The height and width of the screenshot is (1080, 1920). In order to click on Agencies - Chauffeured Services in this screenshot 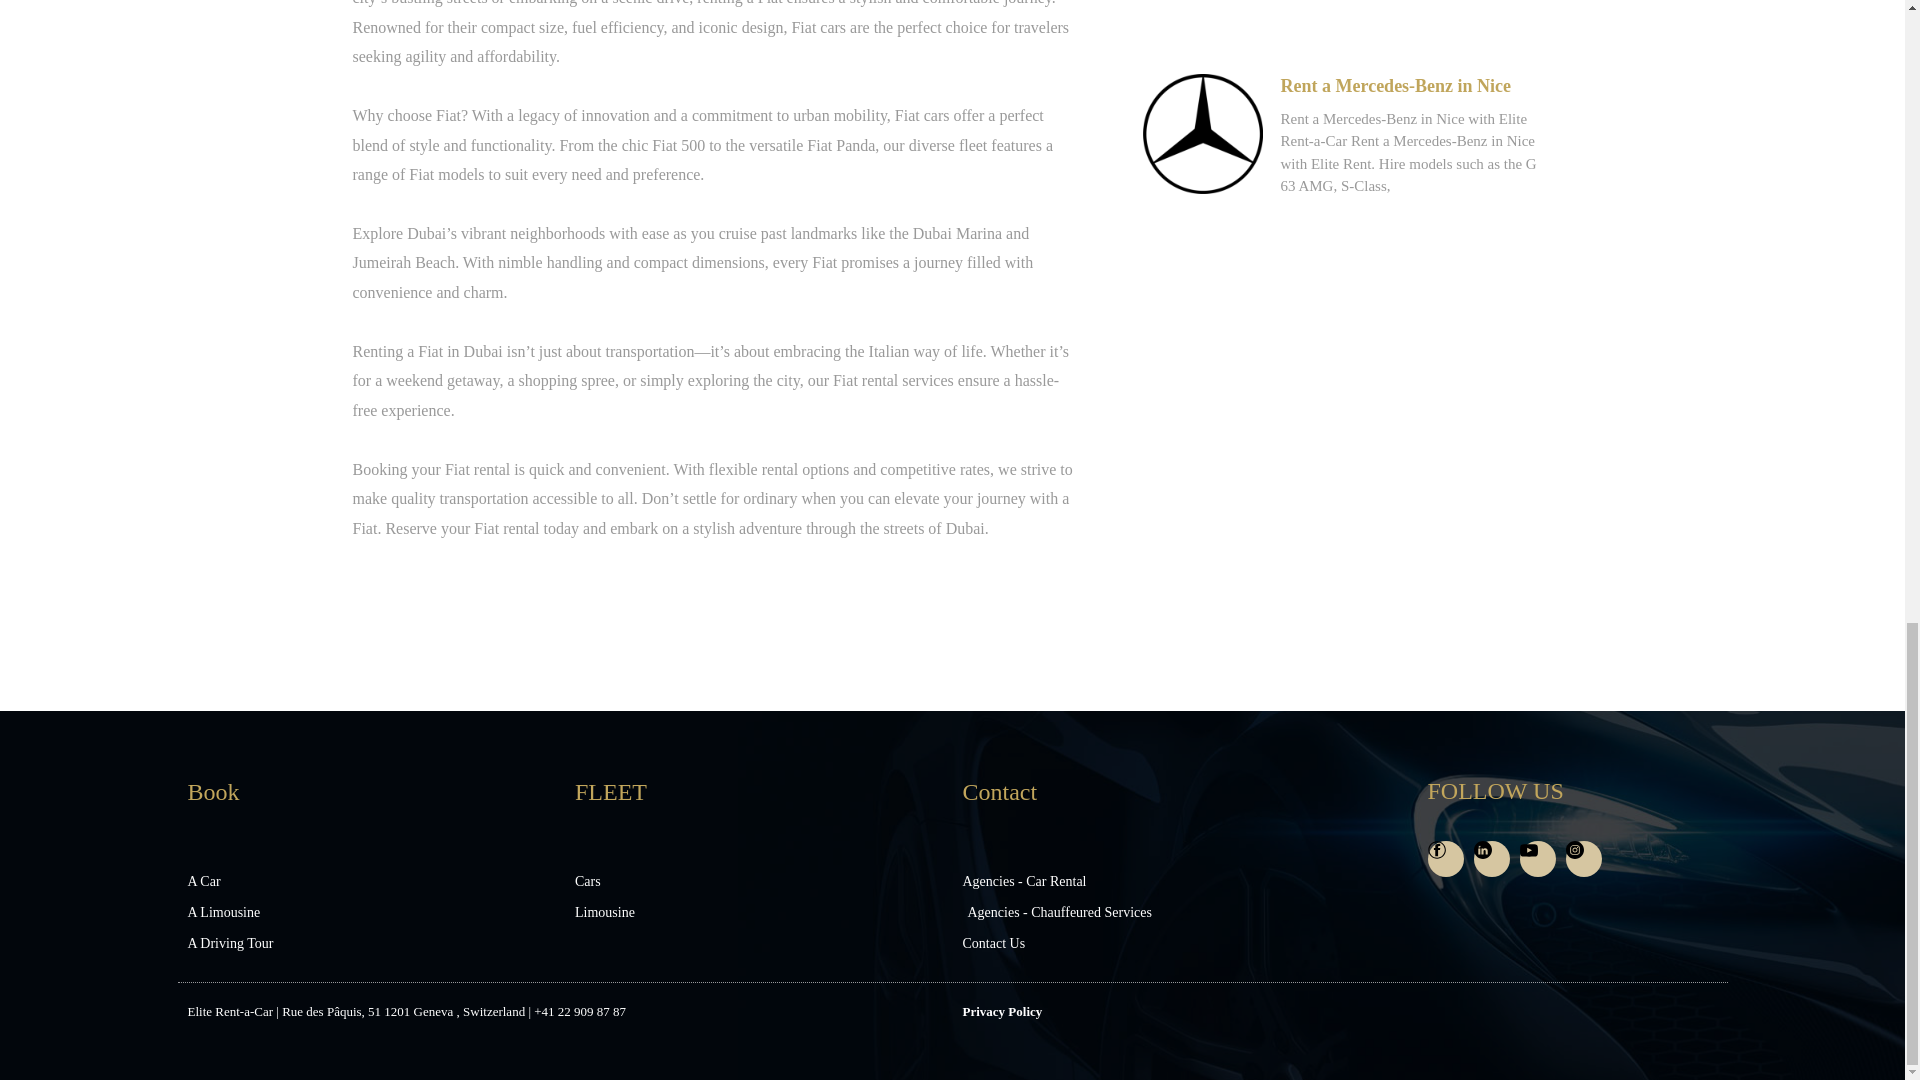, I will do `click(1146, 912)`.